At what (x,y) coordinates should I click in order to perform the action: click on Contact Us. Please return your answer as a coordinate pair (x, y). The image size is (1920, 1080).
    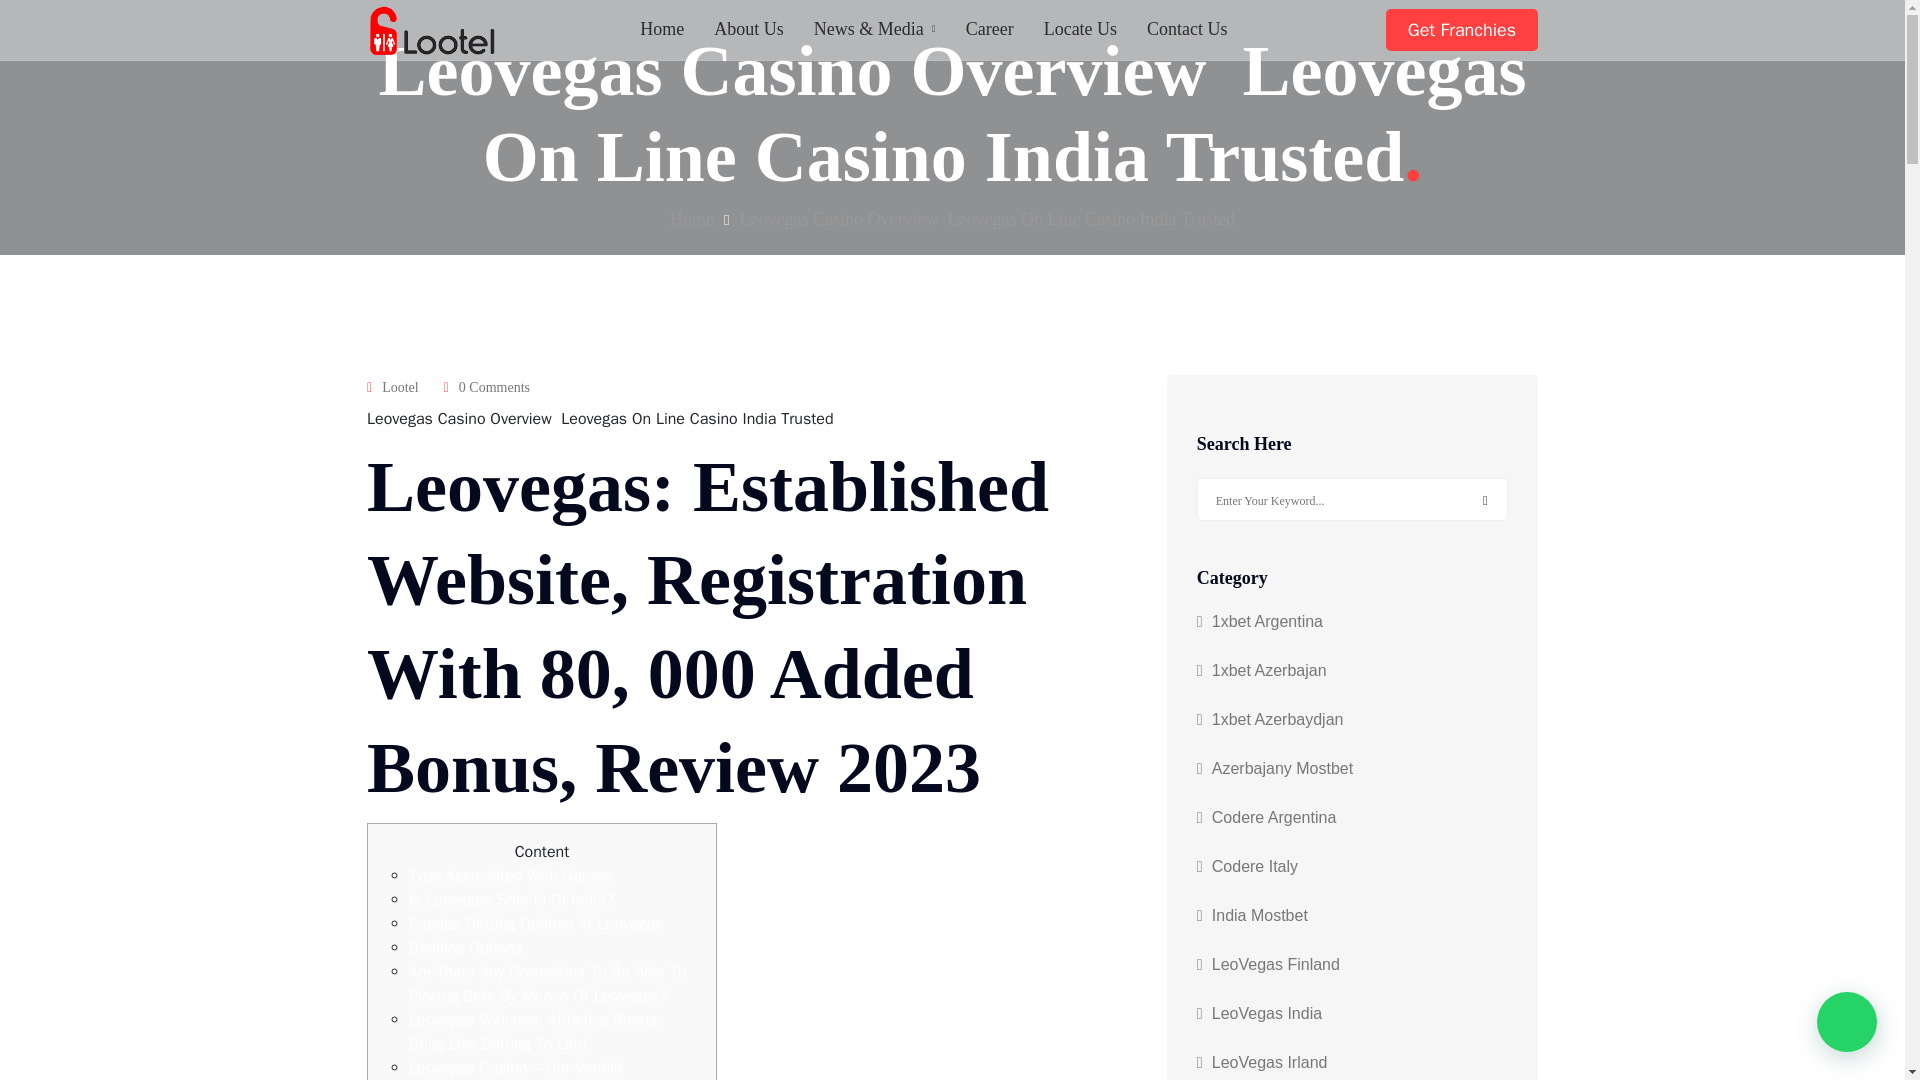
    Looking at the image, I should click on (1187, 29).